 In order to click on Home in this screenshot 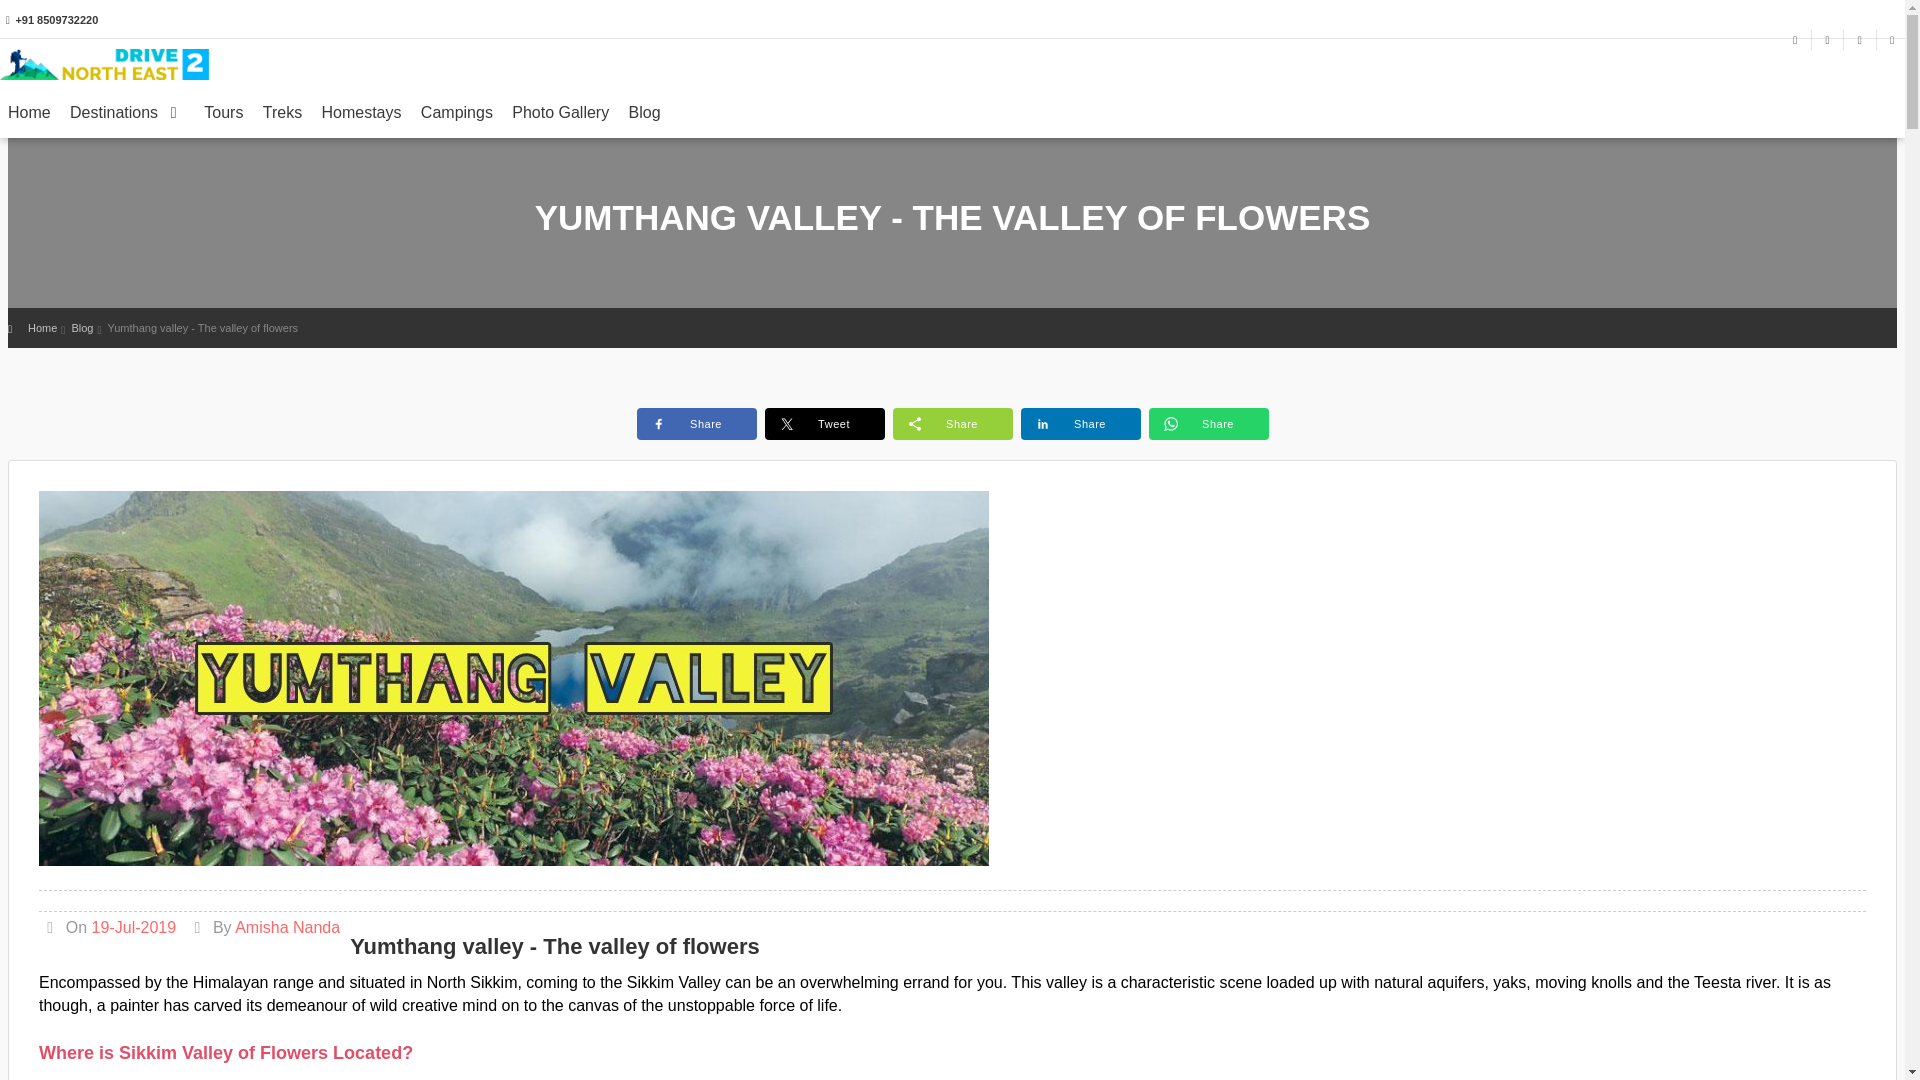, I will do `click(42, 327)`.